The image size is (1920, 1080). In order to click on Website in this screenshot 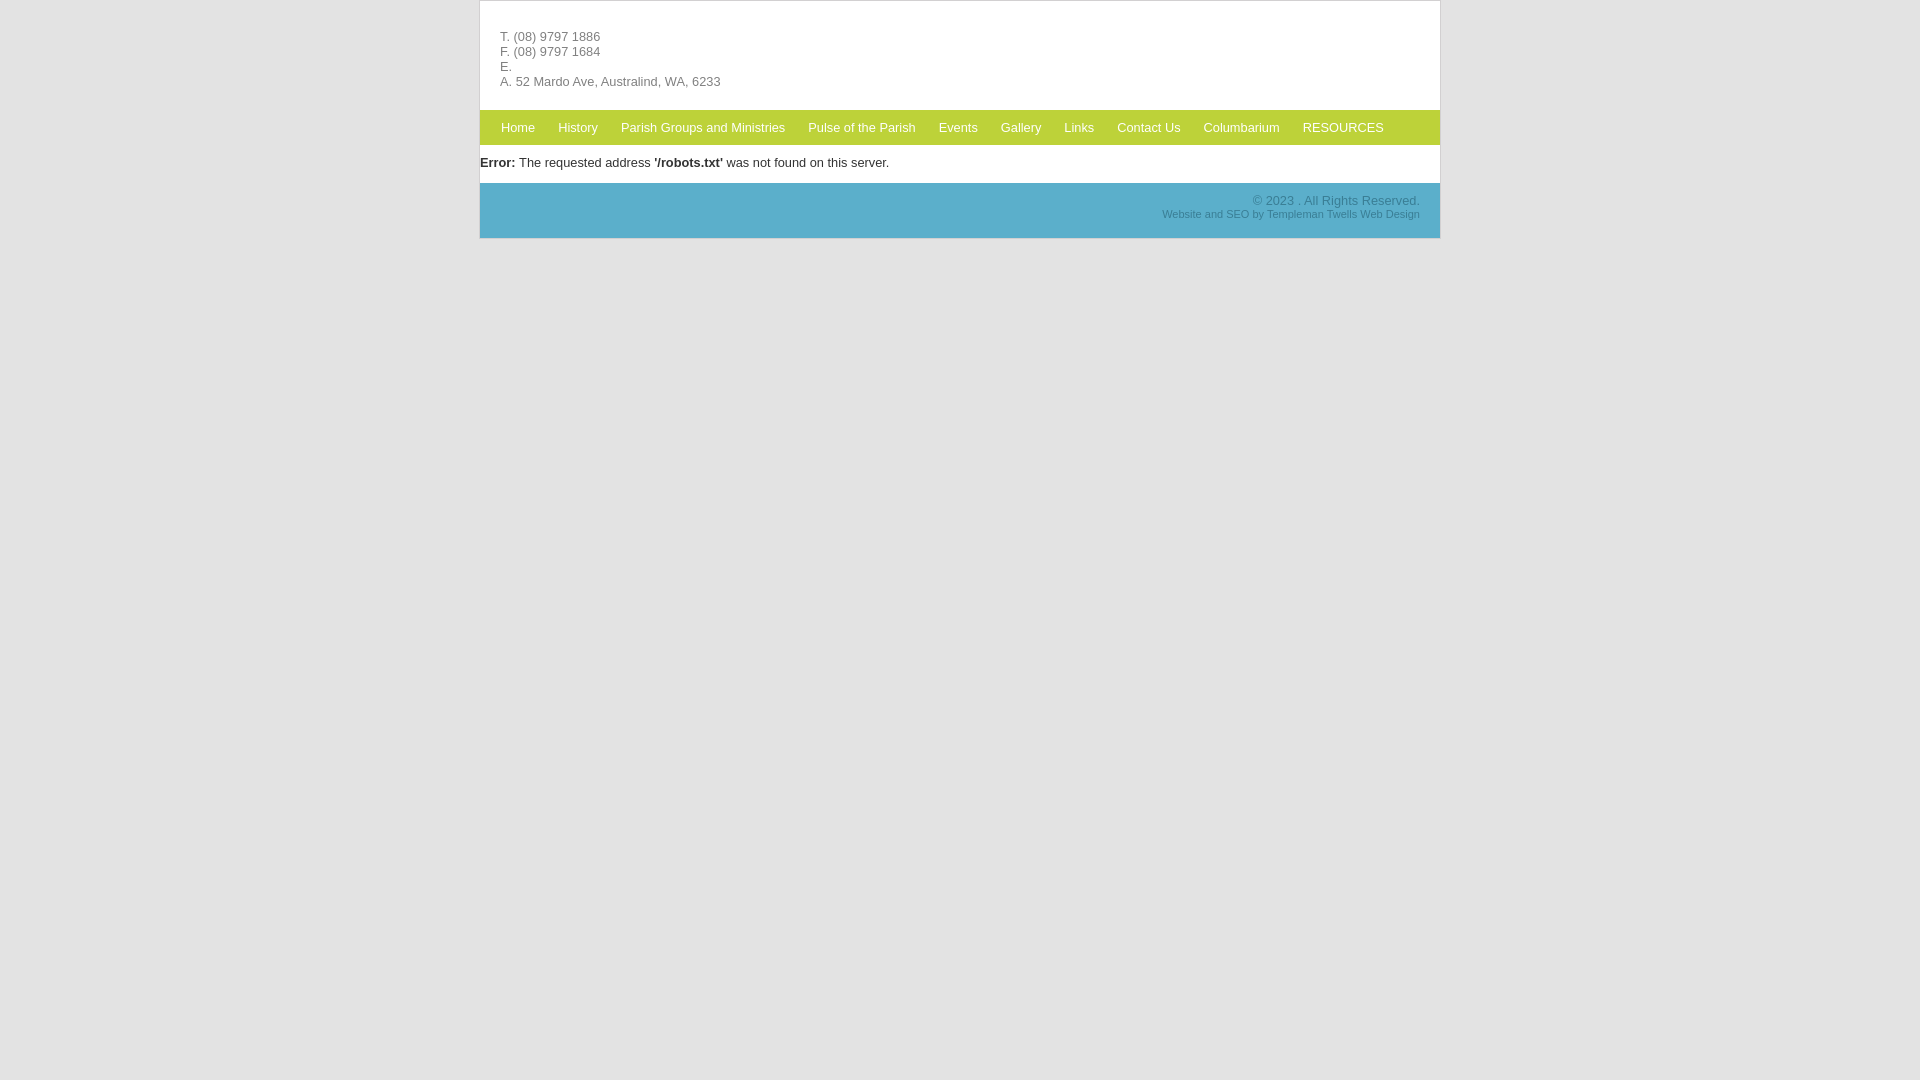, I will do `click(1182, 214)`.